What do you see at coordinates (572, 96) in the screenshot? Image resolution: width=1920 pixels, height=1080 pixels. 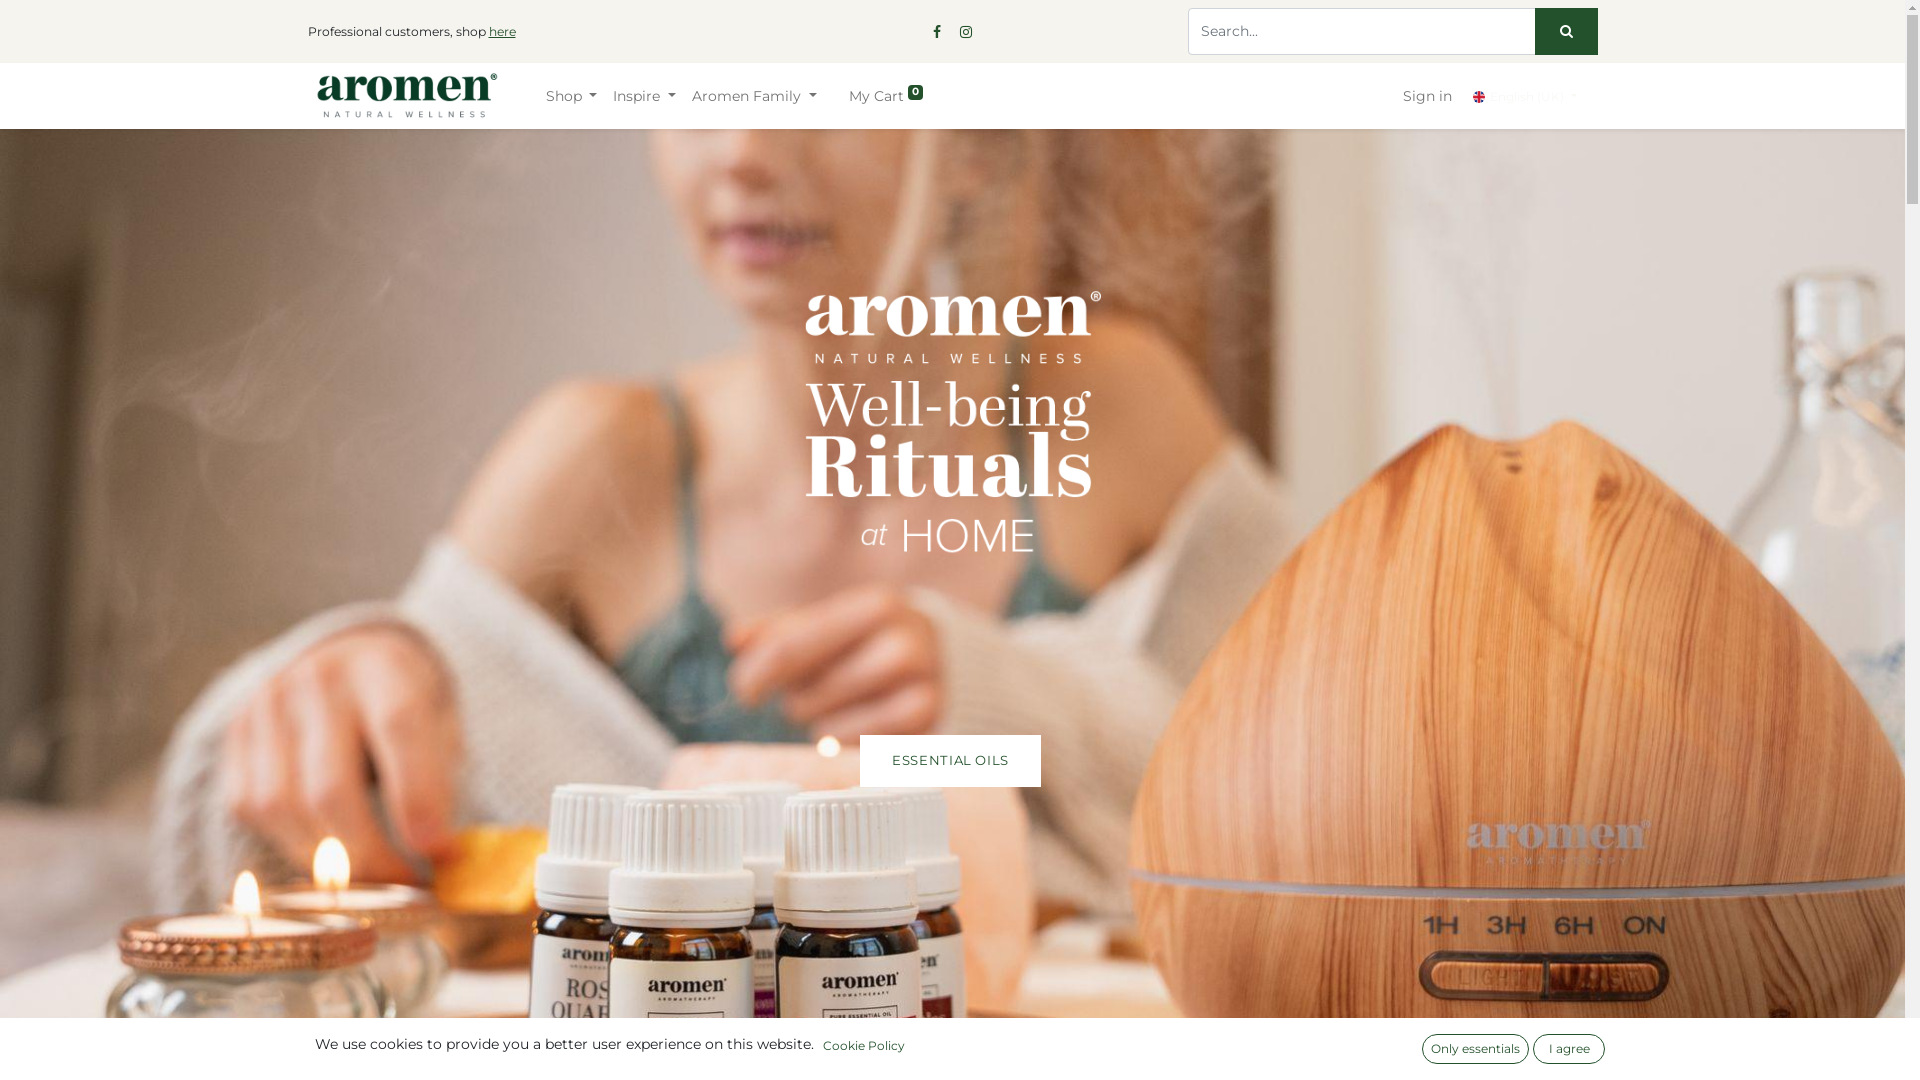 I see `Shop` at bounding box center [572, 96].